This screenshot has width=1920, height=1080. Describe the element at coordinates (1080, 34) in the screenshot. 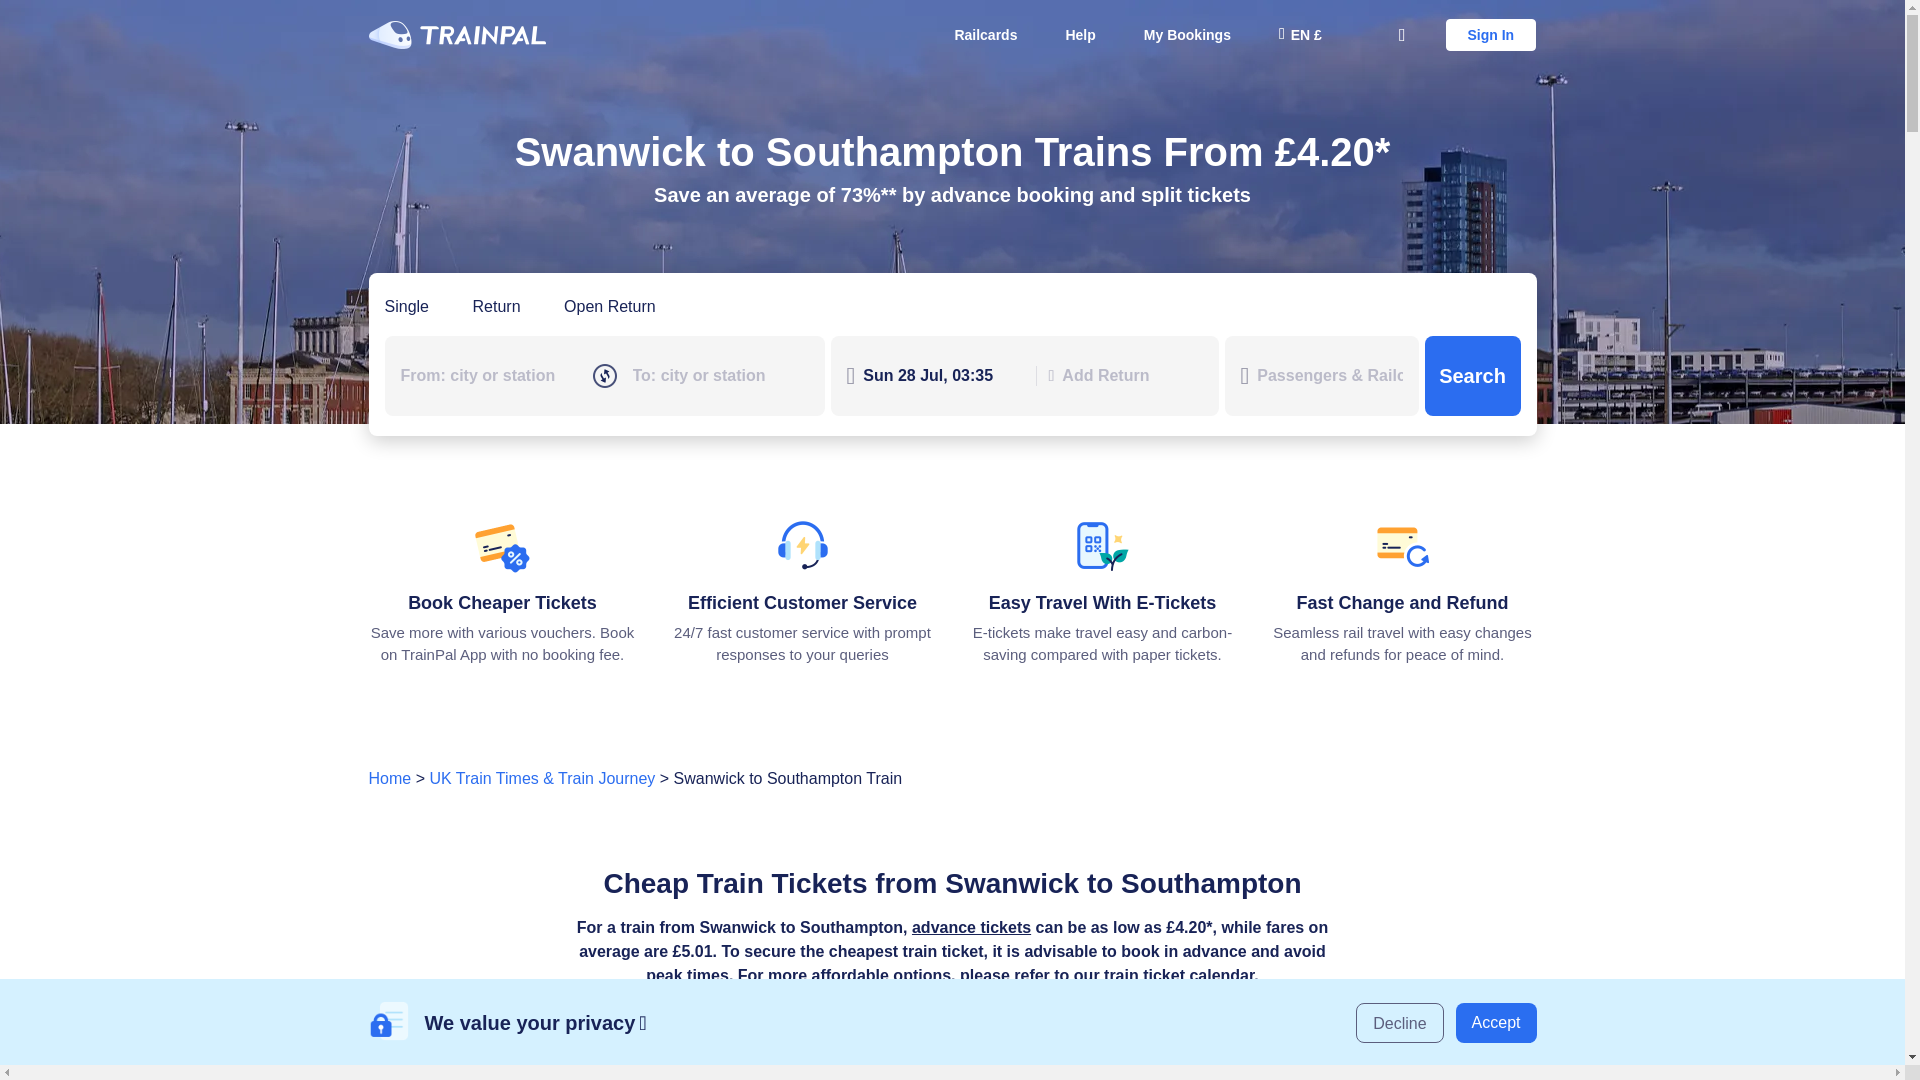

I see `Help` at that location.